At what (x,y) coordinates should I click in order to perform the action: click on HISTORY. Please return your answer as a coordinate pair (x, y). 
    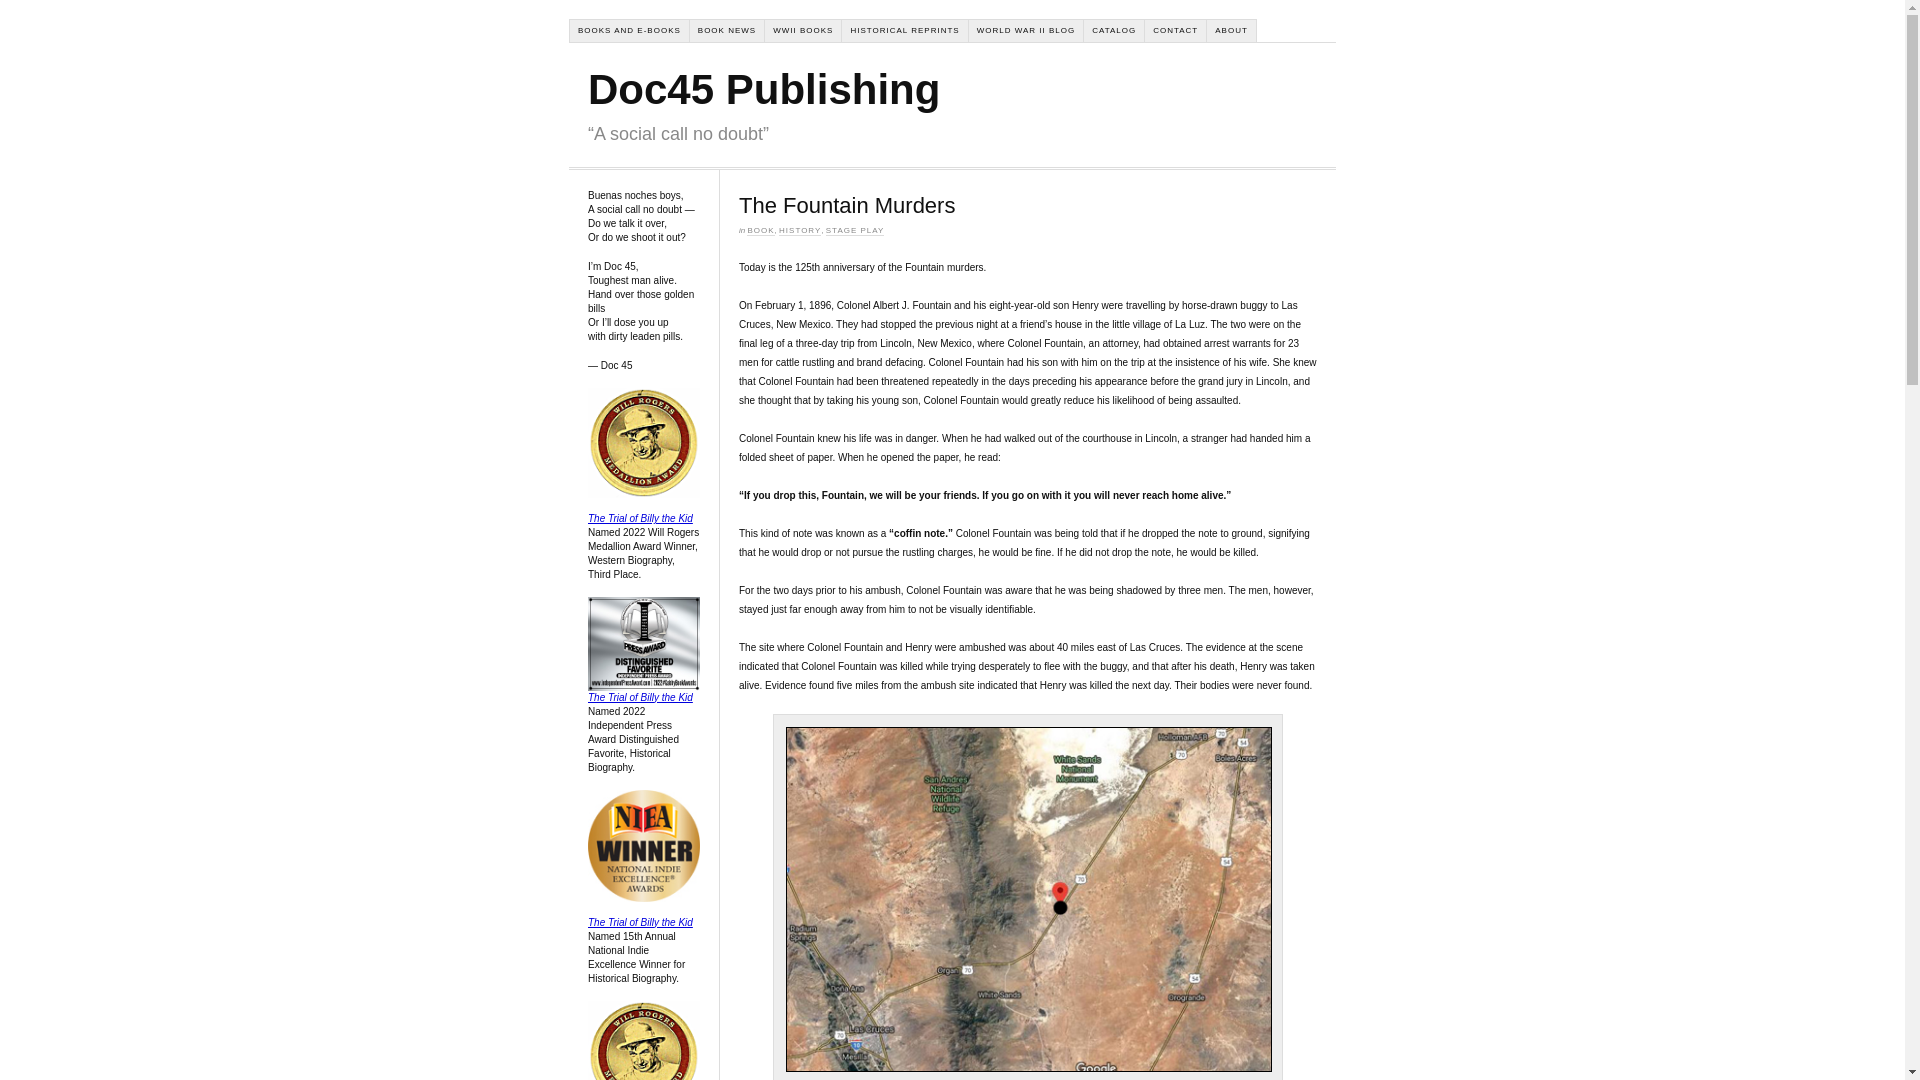
    Looking at the image, I should click on (800, 230).